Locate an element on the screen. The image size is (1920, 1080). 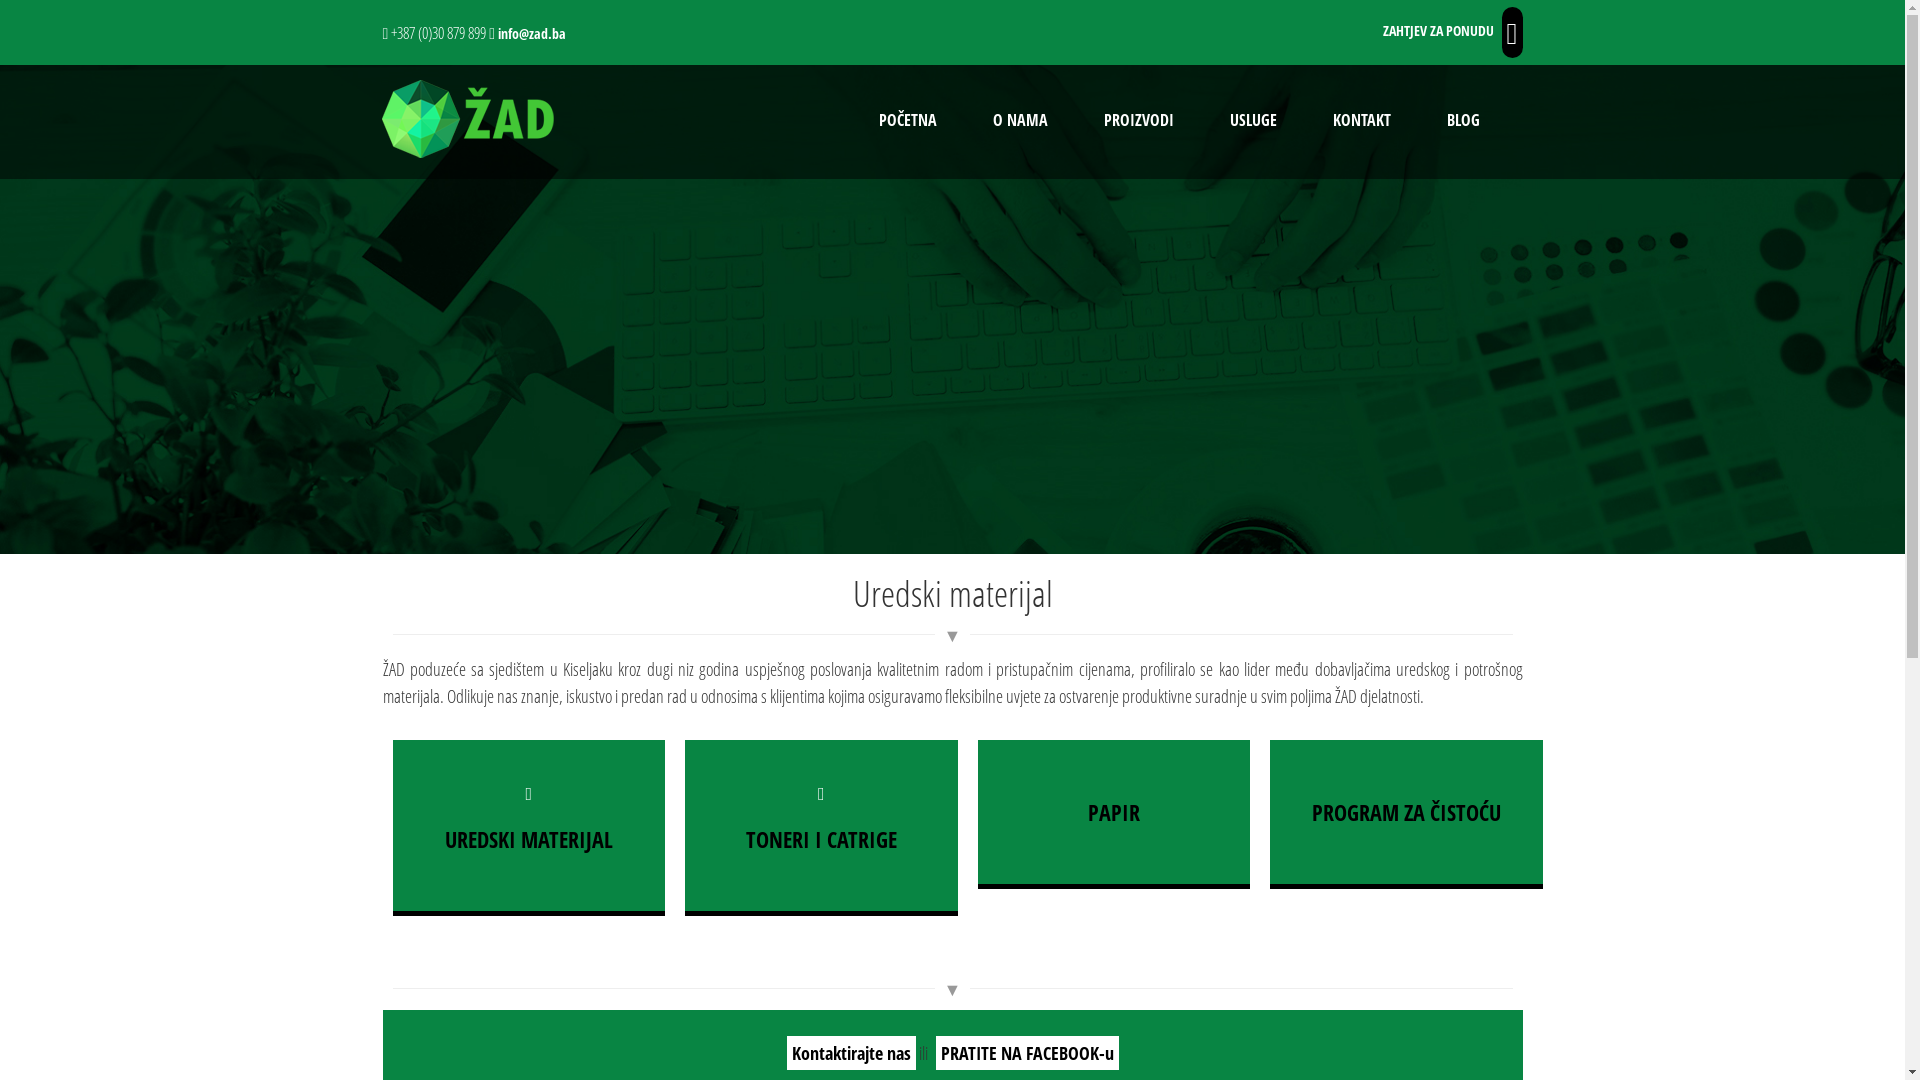
PROIZVODI is located at coordinates (1139, 122).